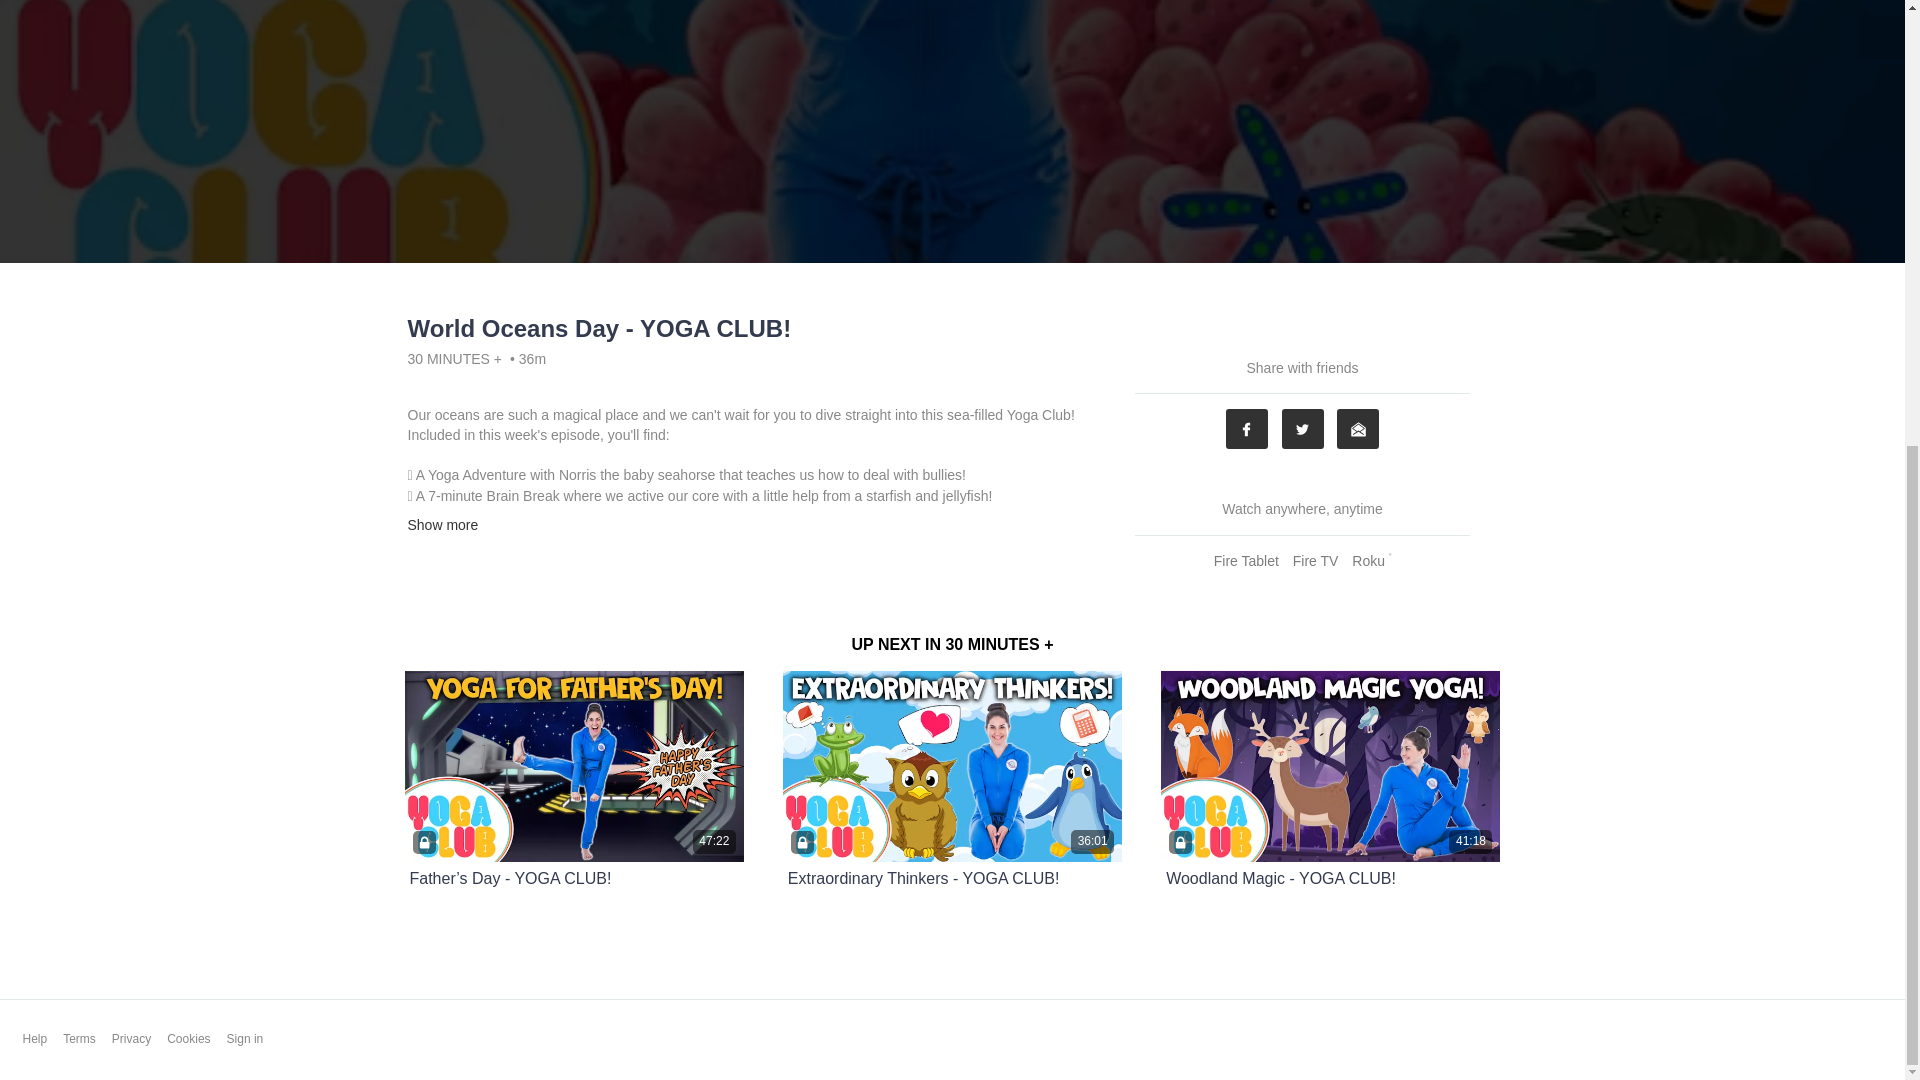  I want to click on Facebook, so click(1246, 429).